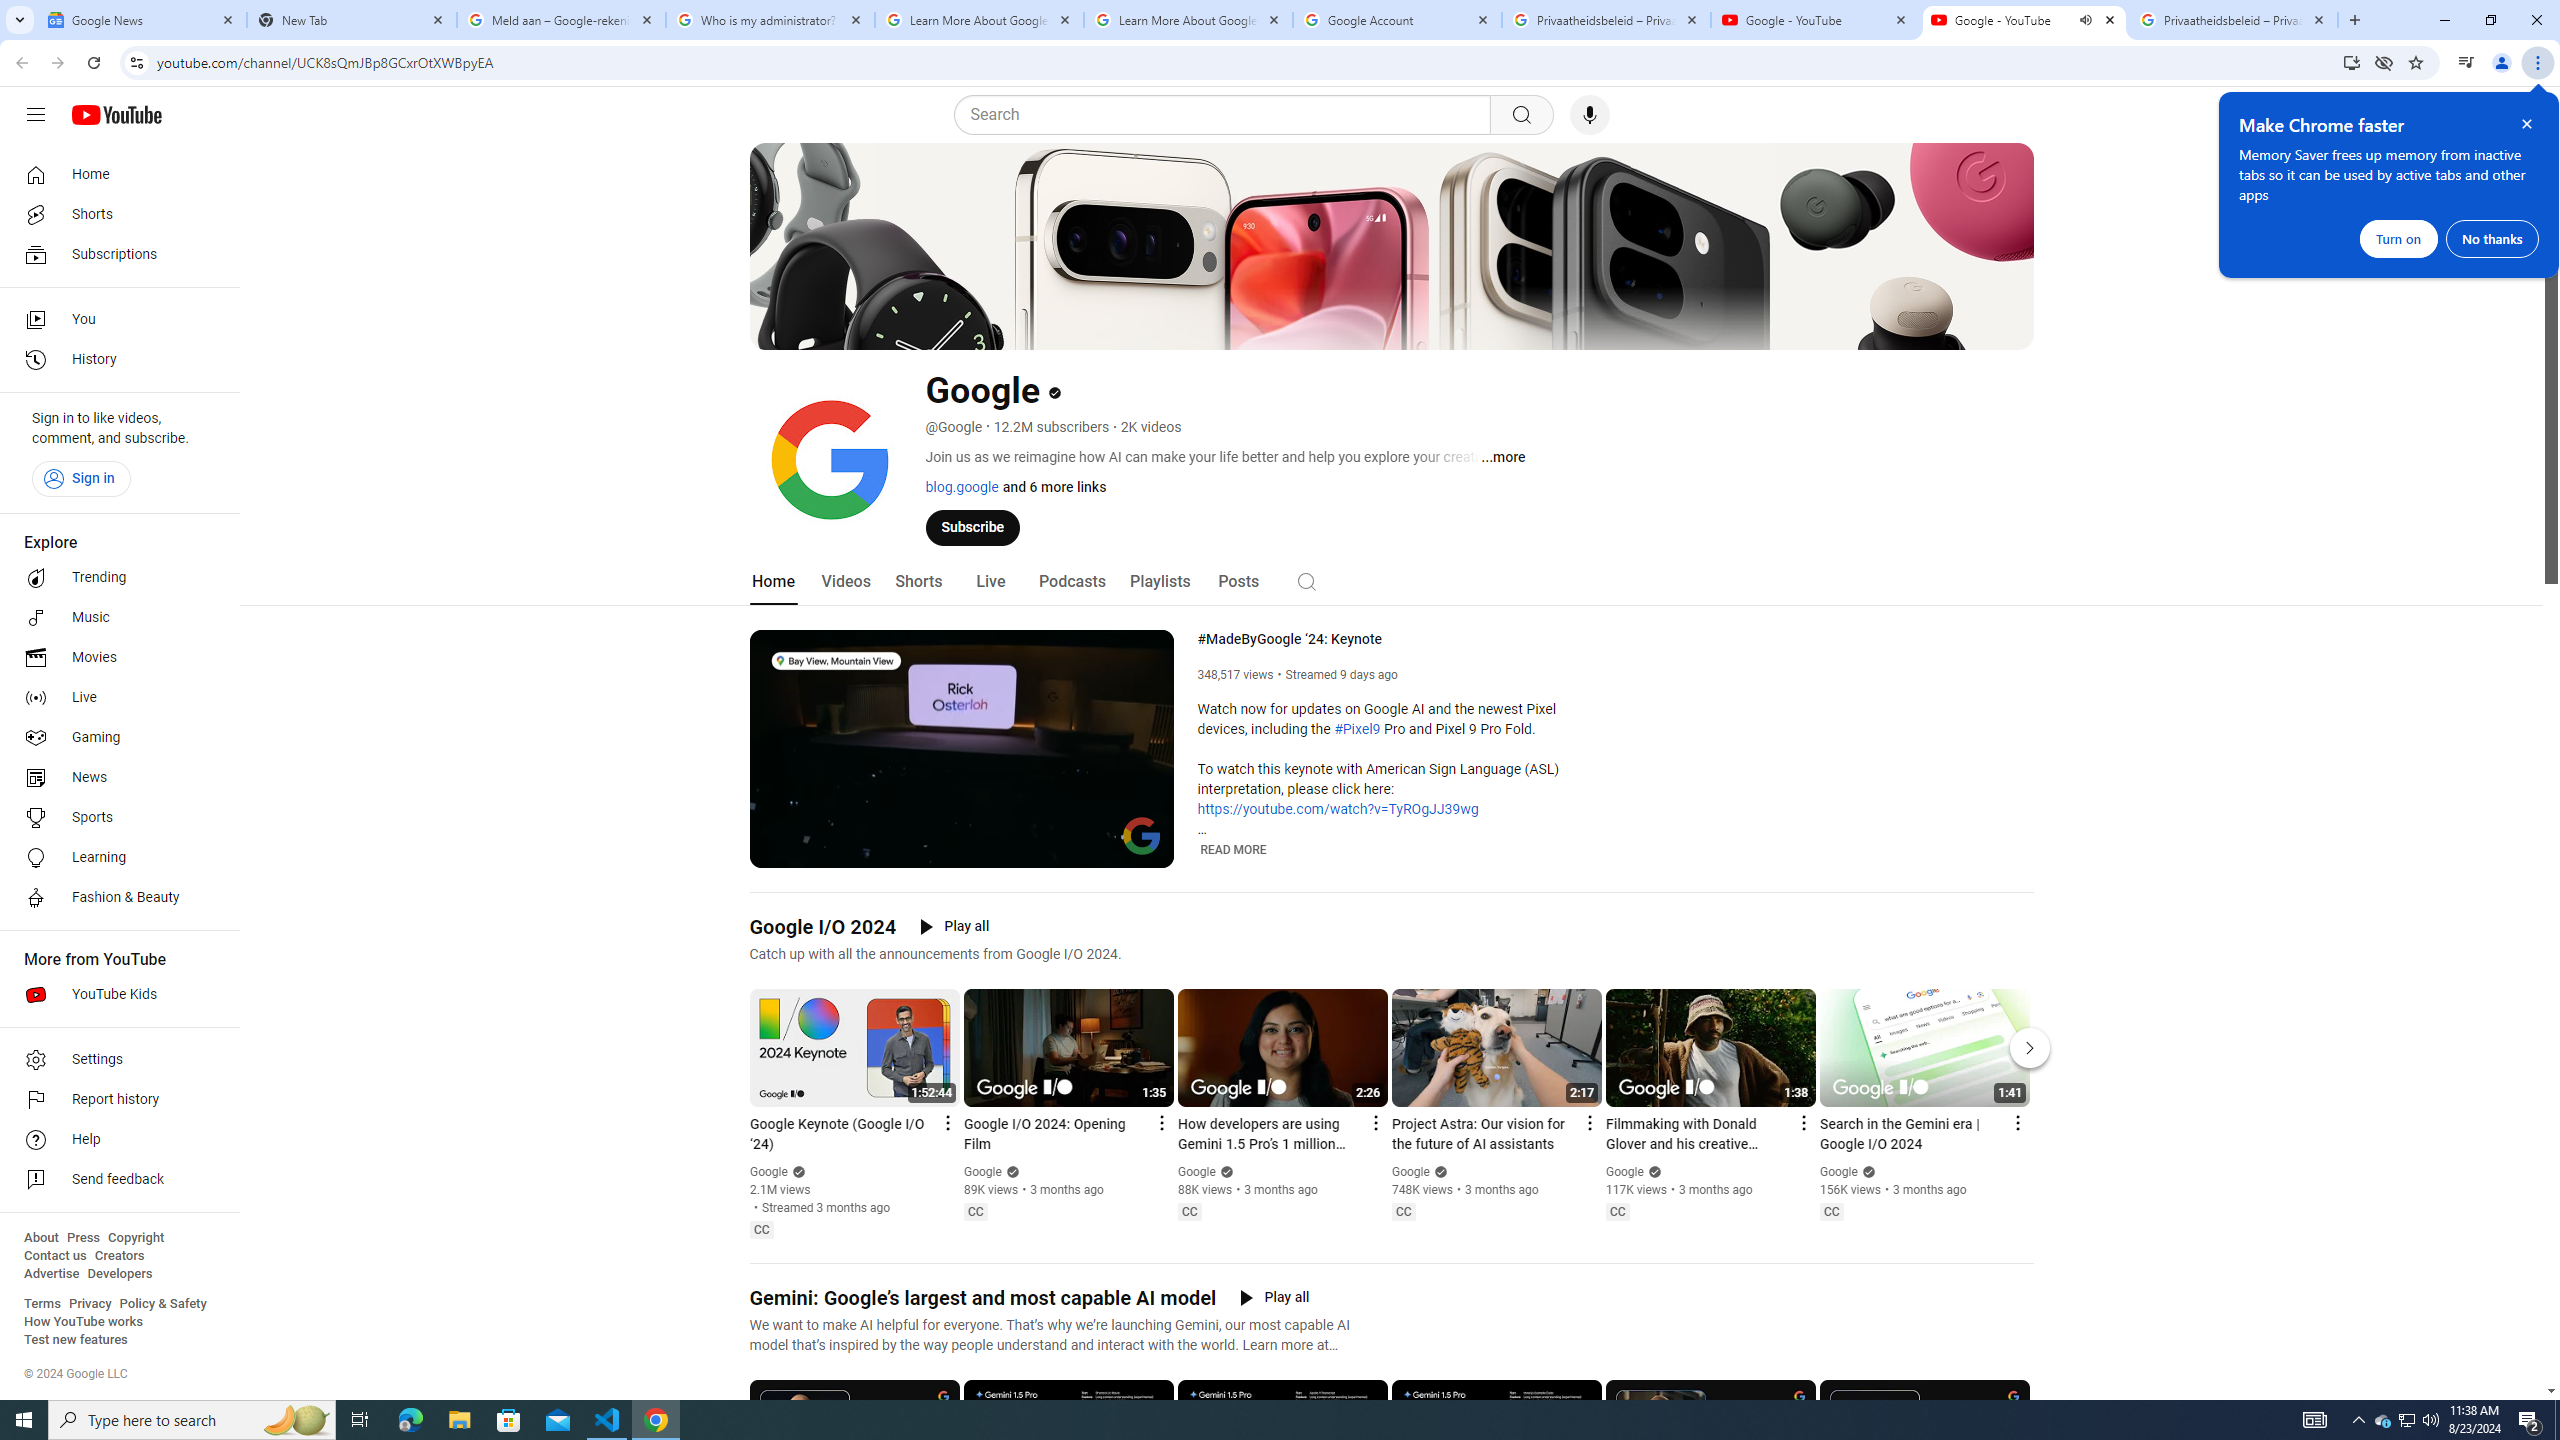 This screenshot has height=1440, width=2560. Describe the element at coordinates (1274, 1298) in the screenshot. I see `Play all` at that location.